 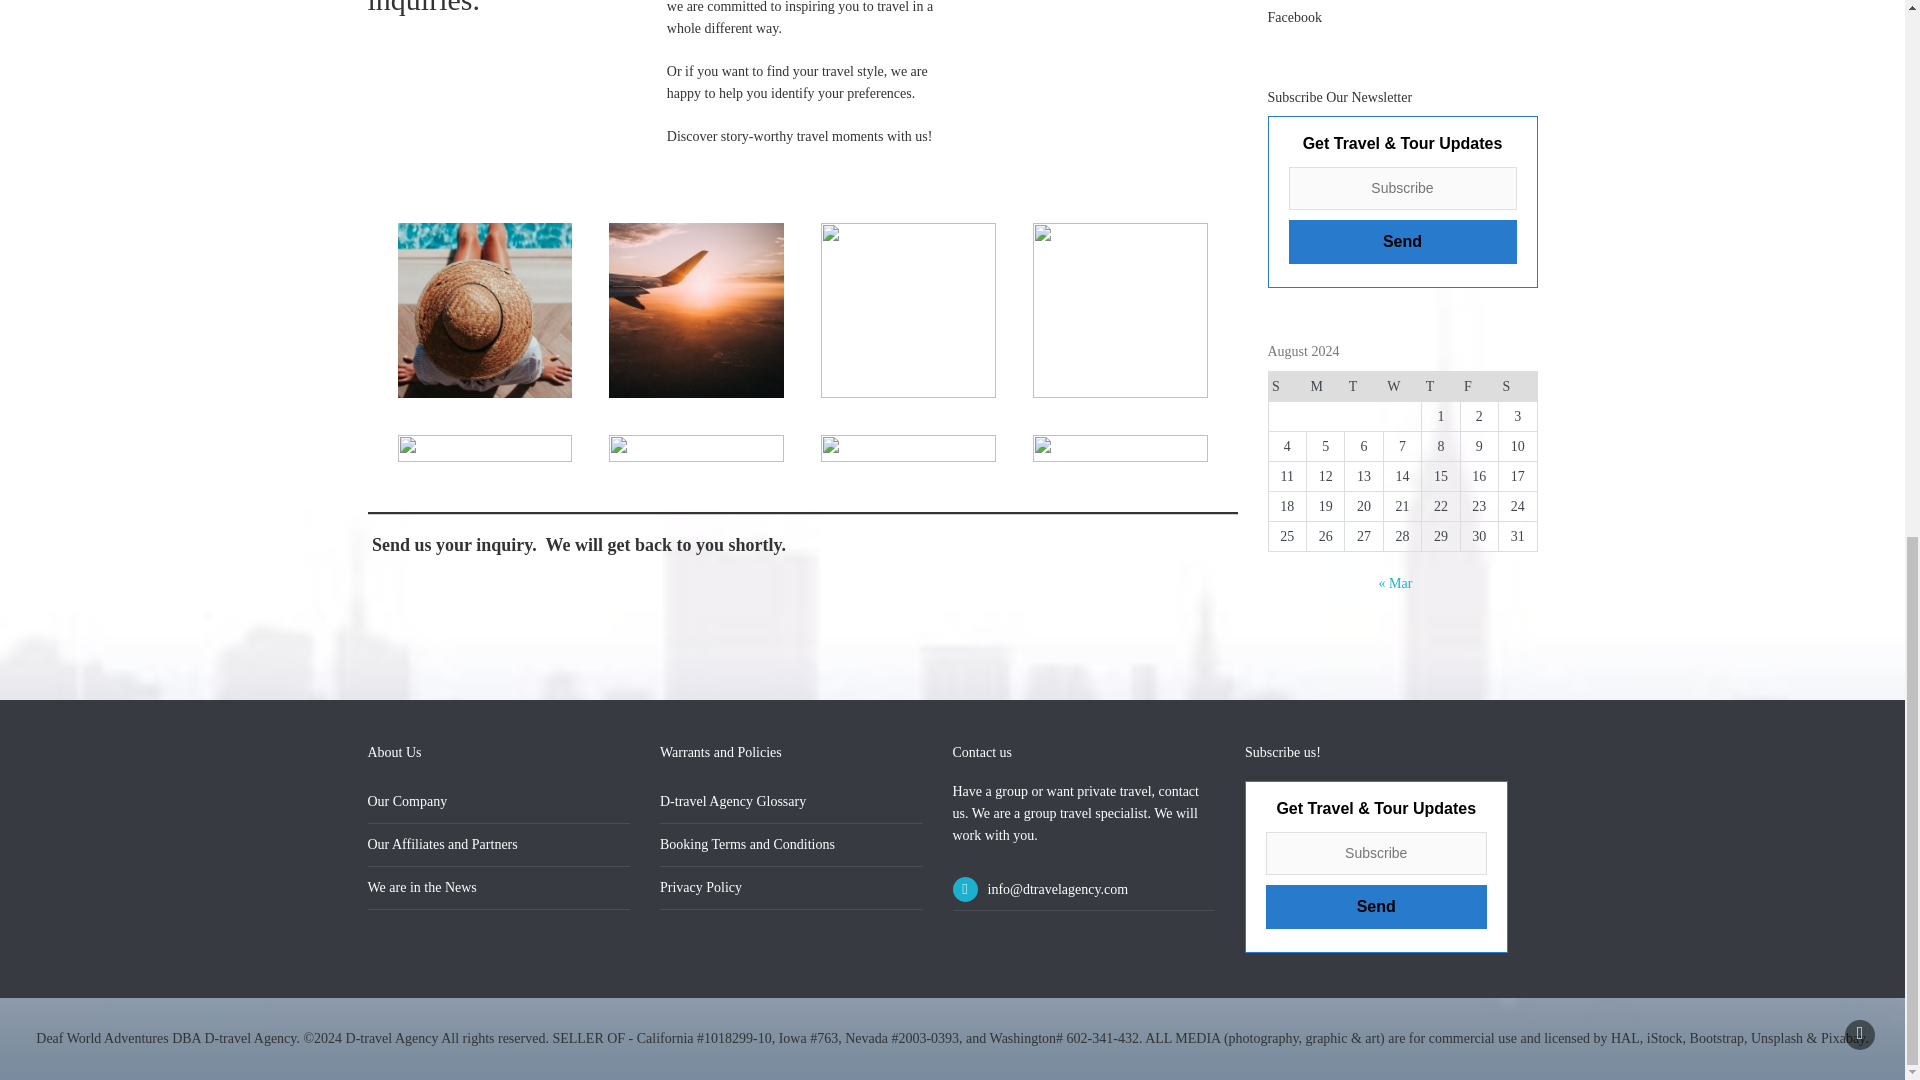 I want to click on Our Company, so click(x=408, y=800).